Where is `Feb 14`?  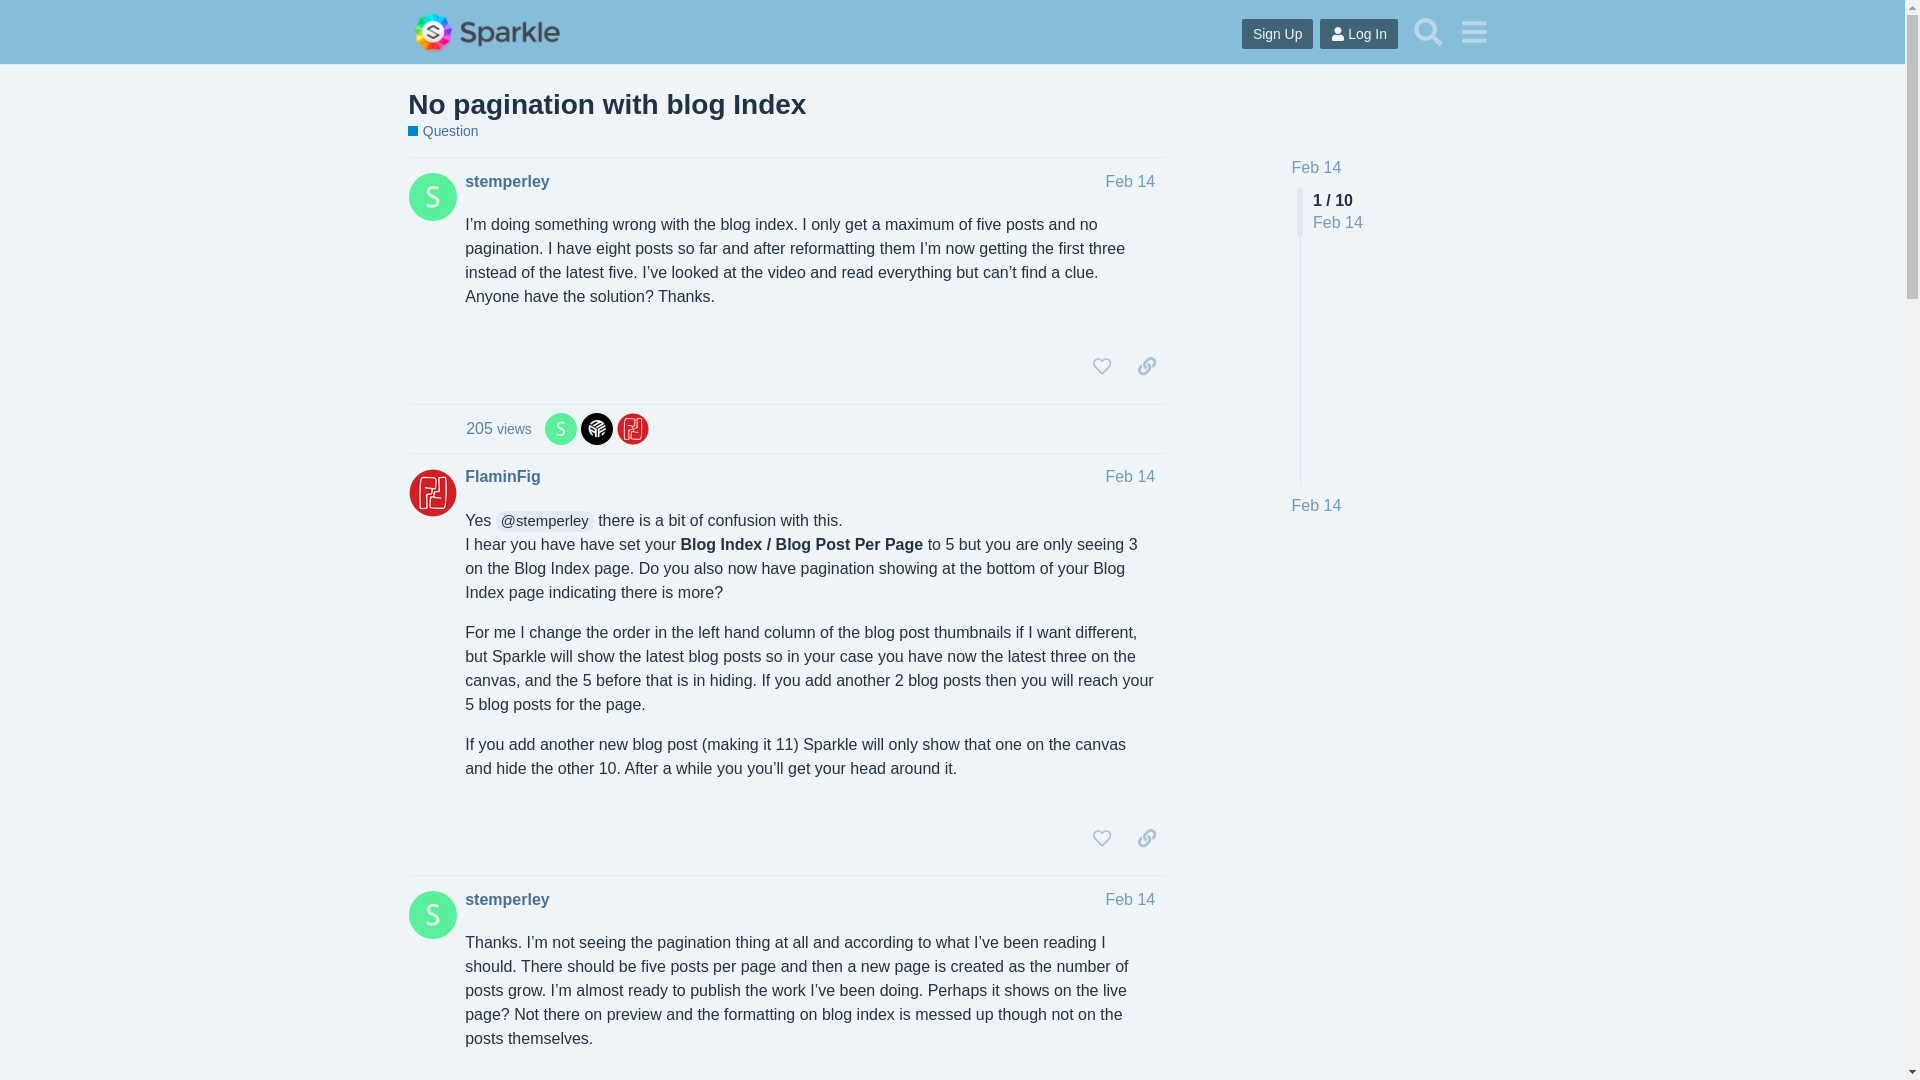
Feb 14 is located at coordinates (1317, 167).